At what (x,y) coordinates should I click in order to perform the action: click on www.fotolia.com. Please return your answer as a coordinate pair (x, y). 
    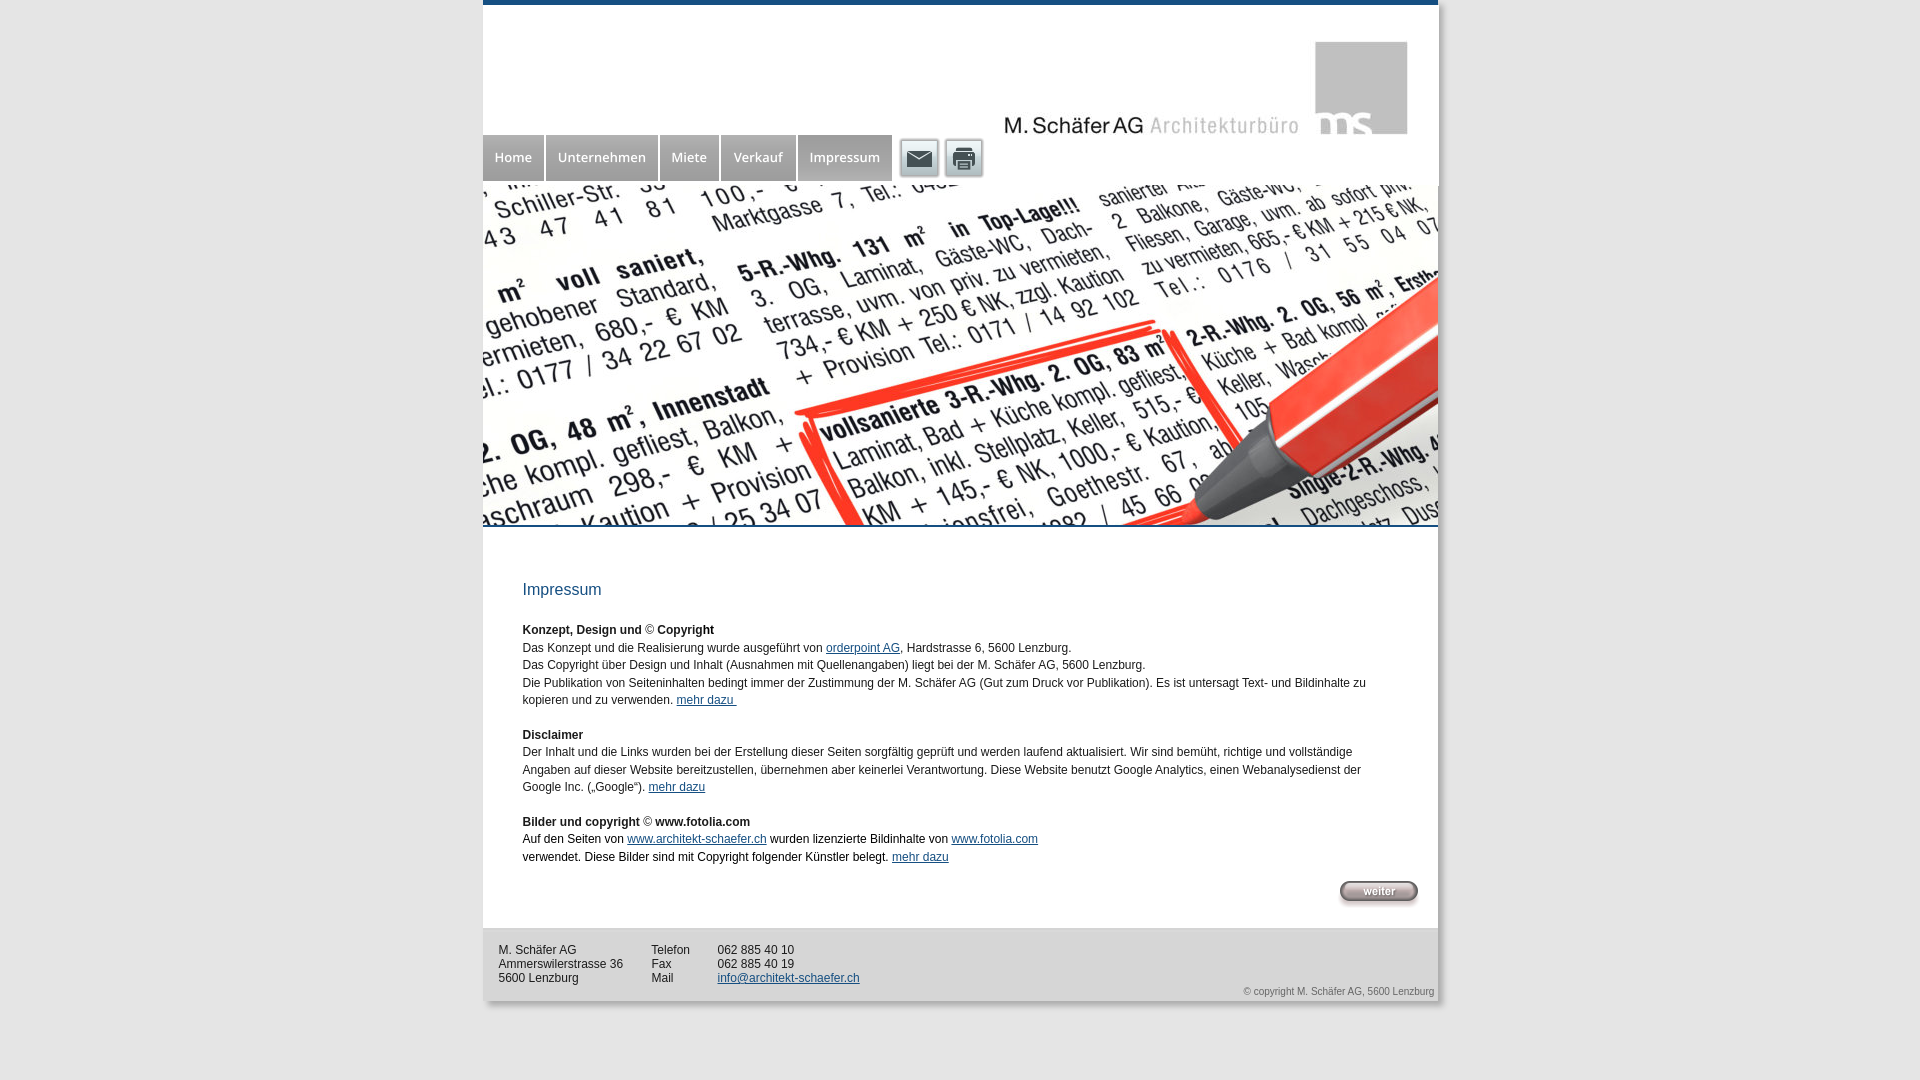
    Looking at the image, I should click on (994, 839).